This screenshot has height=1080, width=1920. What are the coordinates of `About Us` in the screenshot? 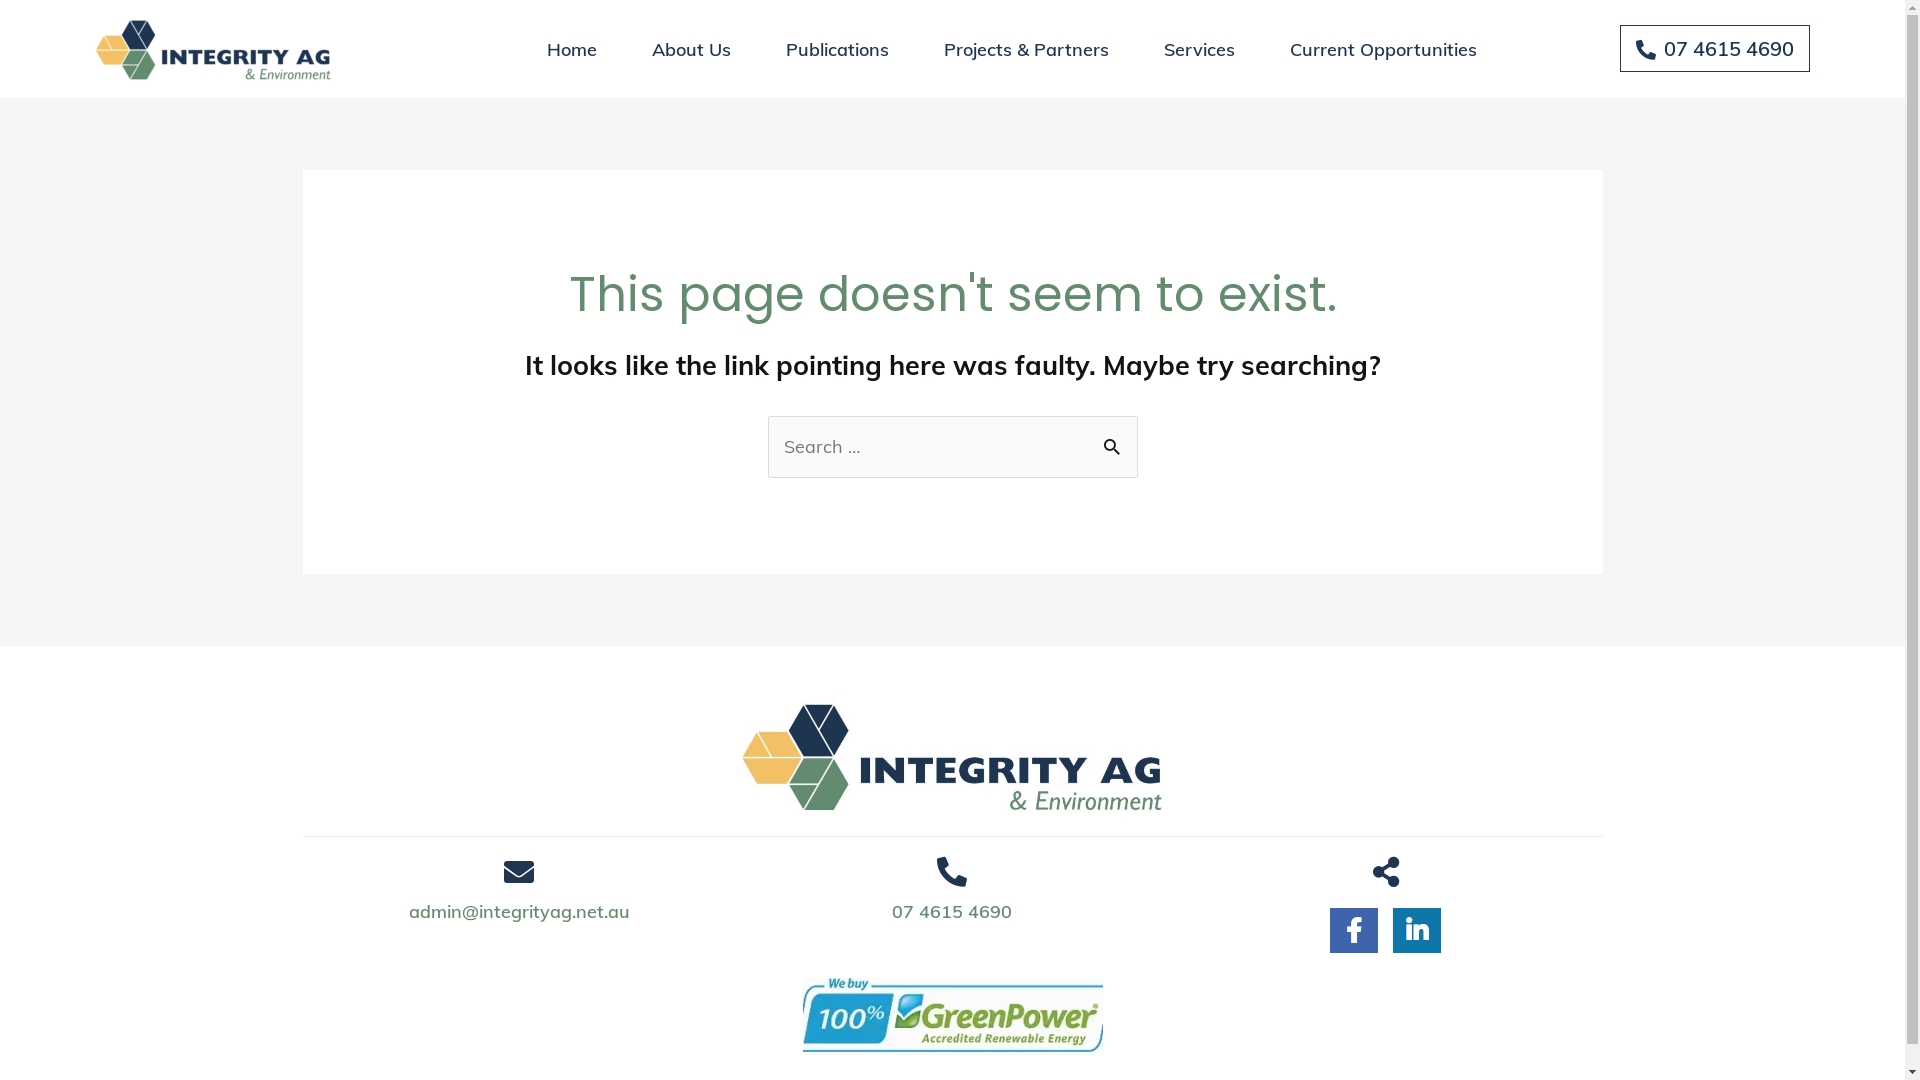 It's located at (692, 50).